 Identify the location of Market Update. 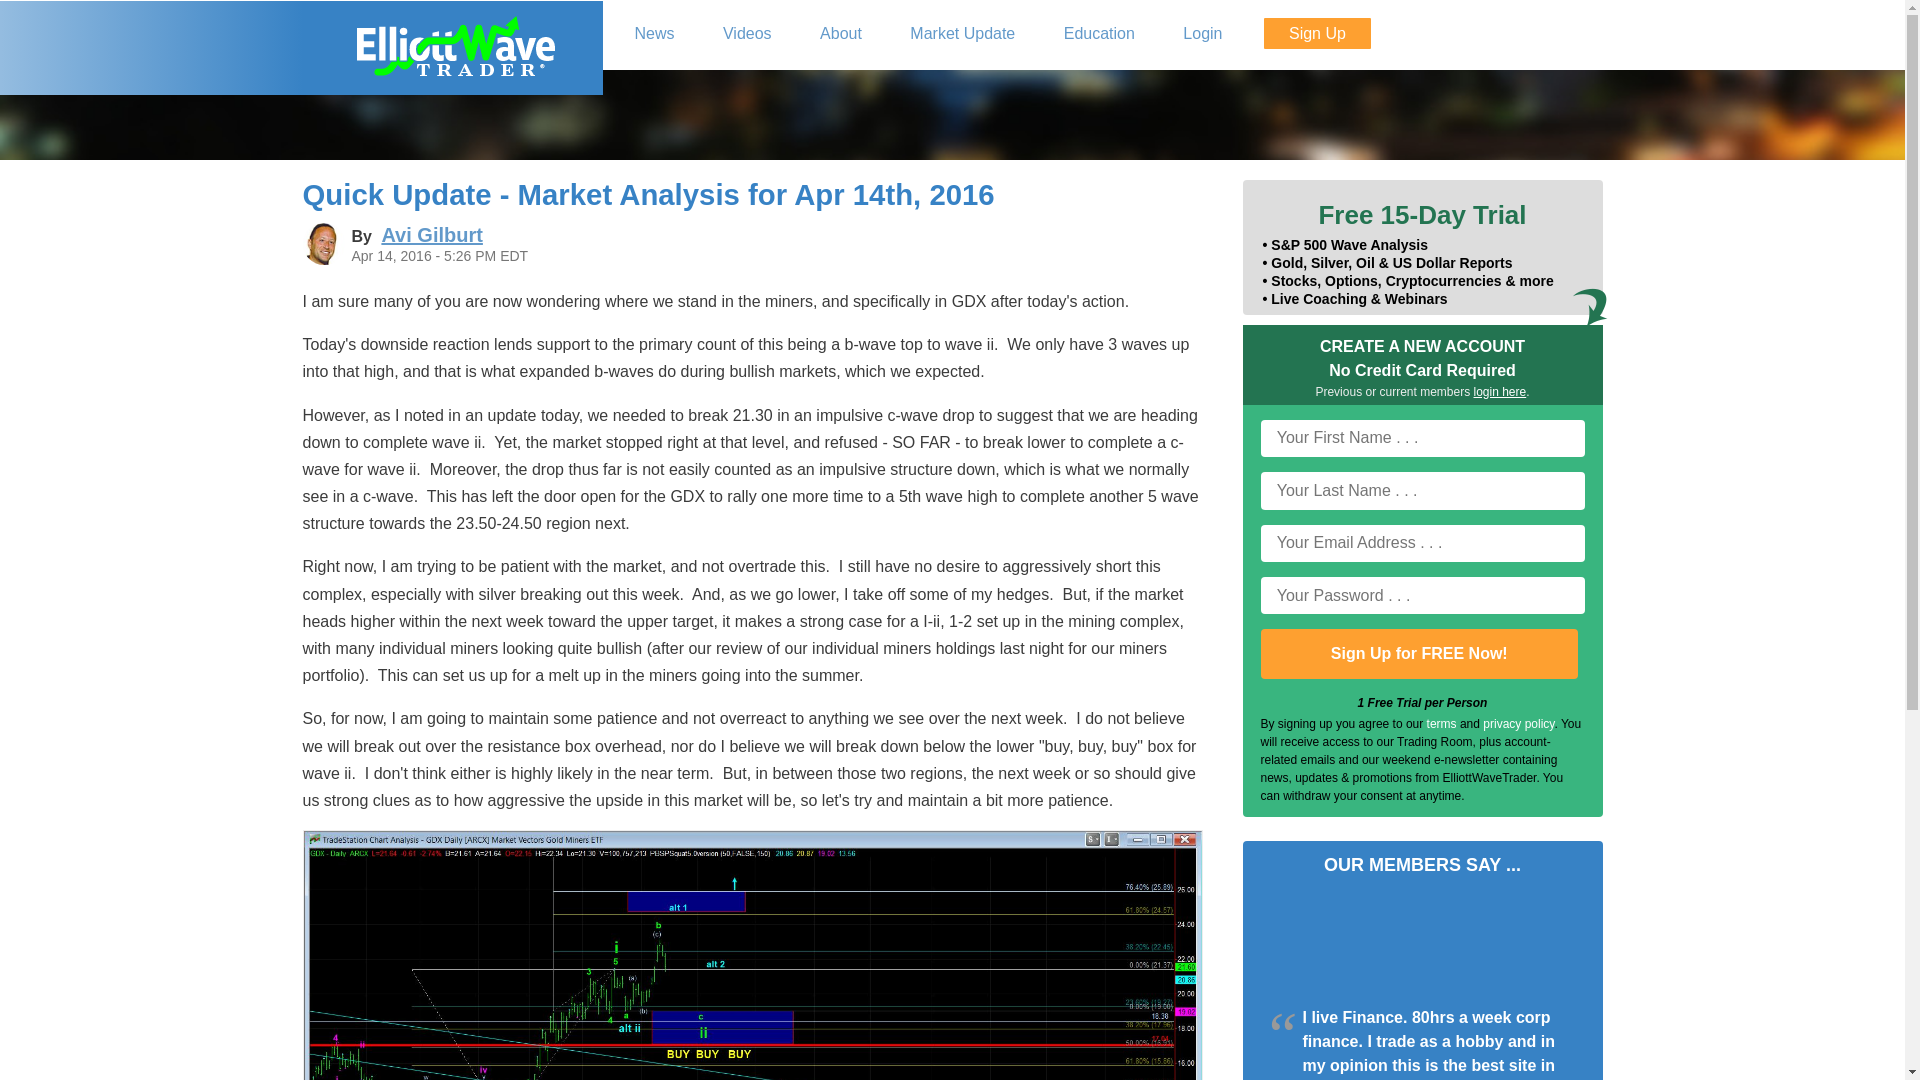
(962, 34).